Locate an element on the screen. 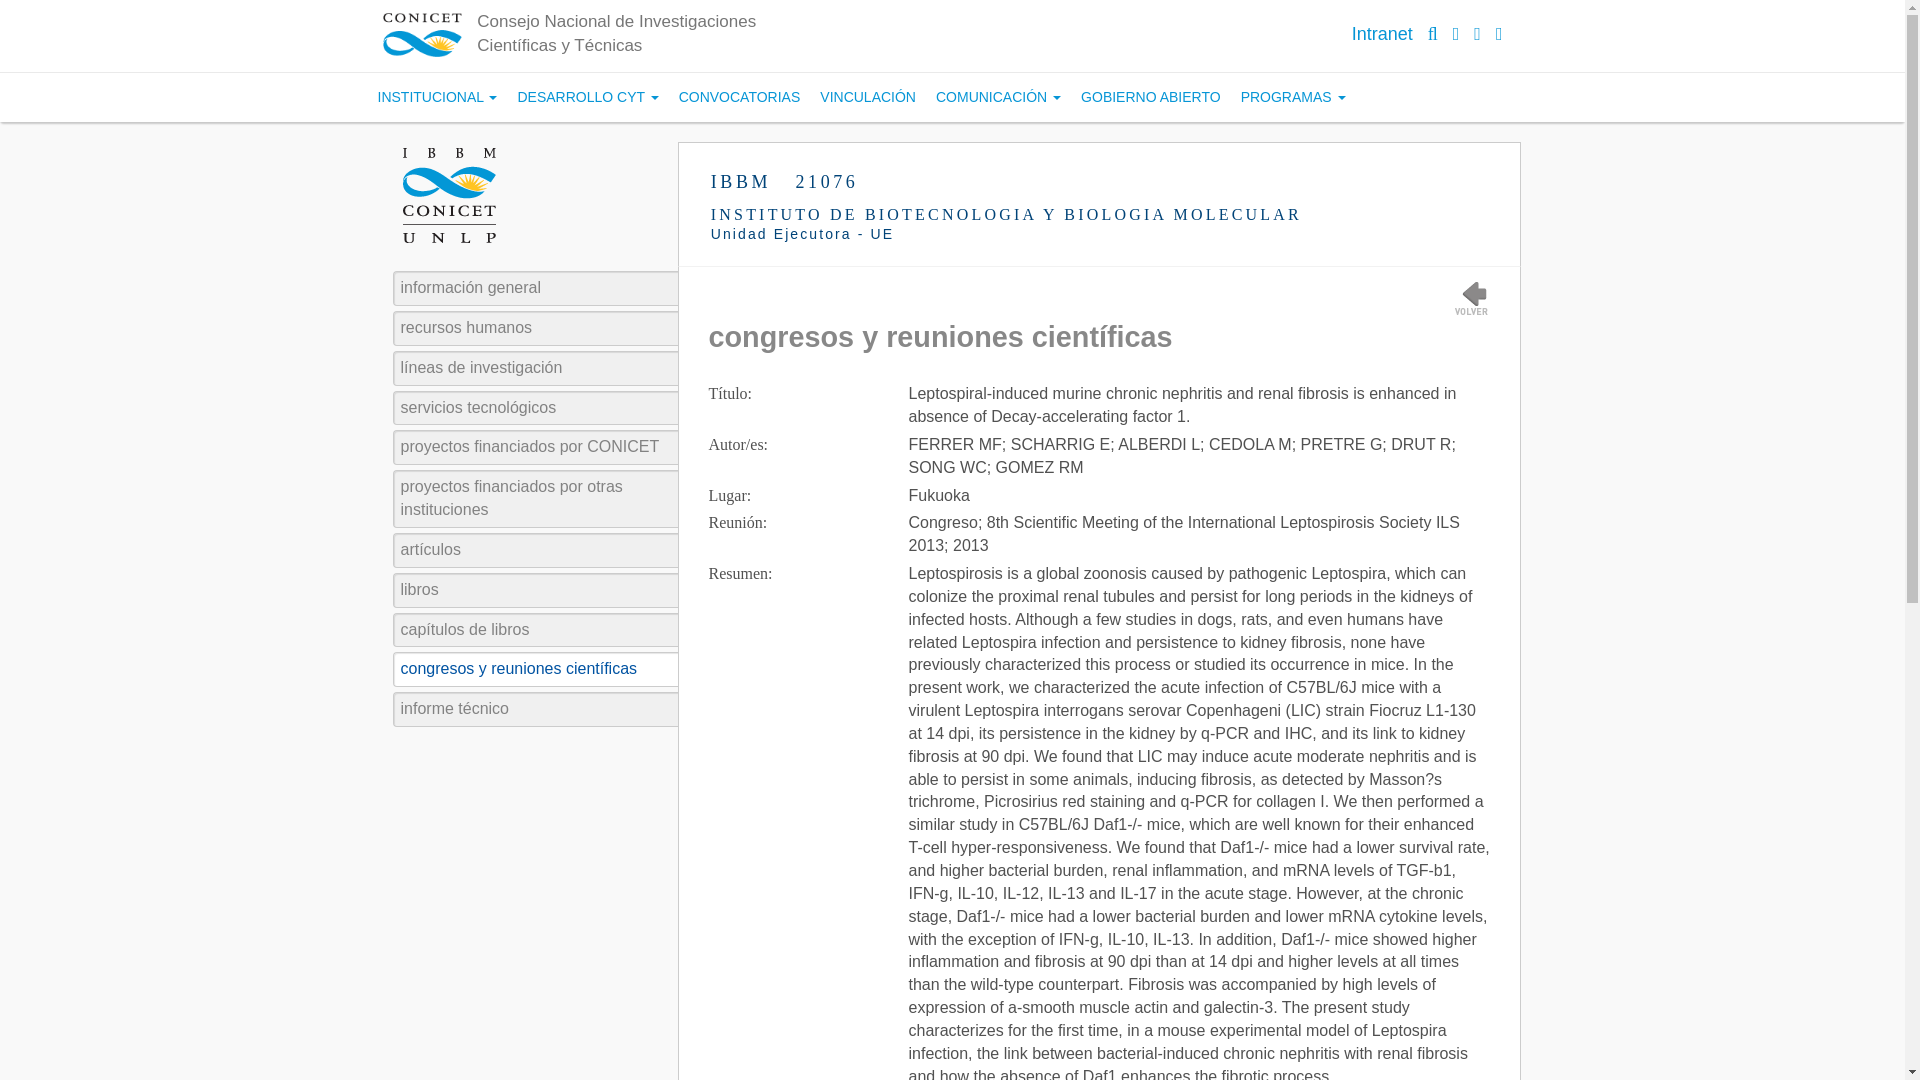  Intranet is located at coordinates (1382, 34).